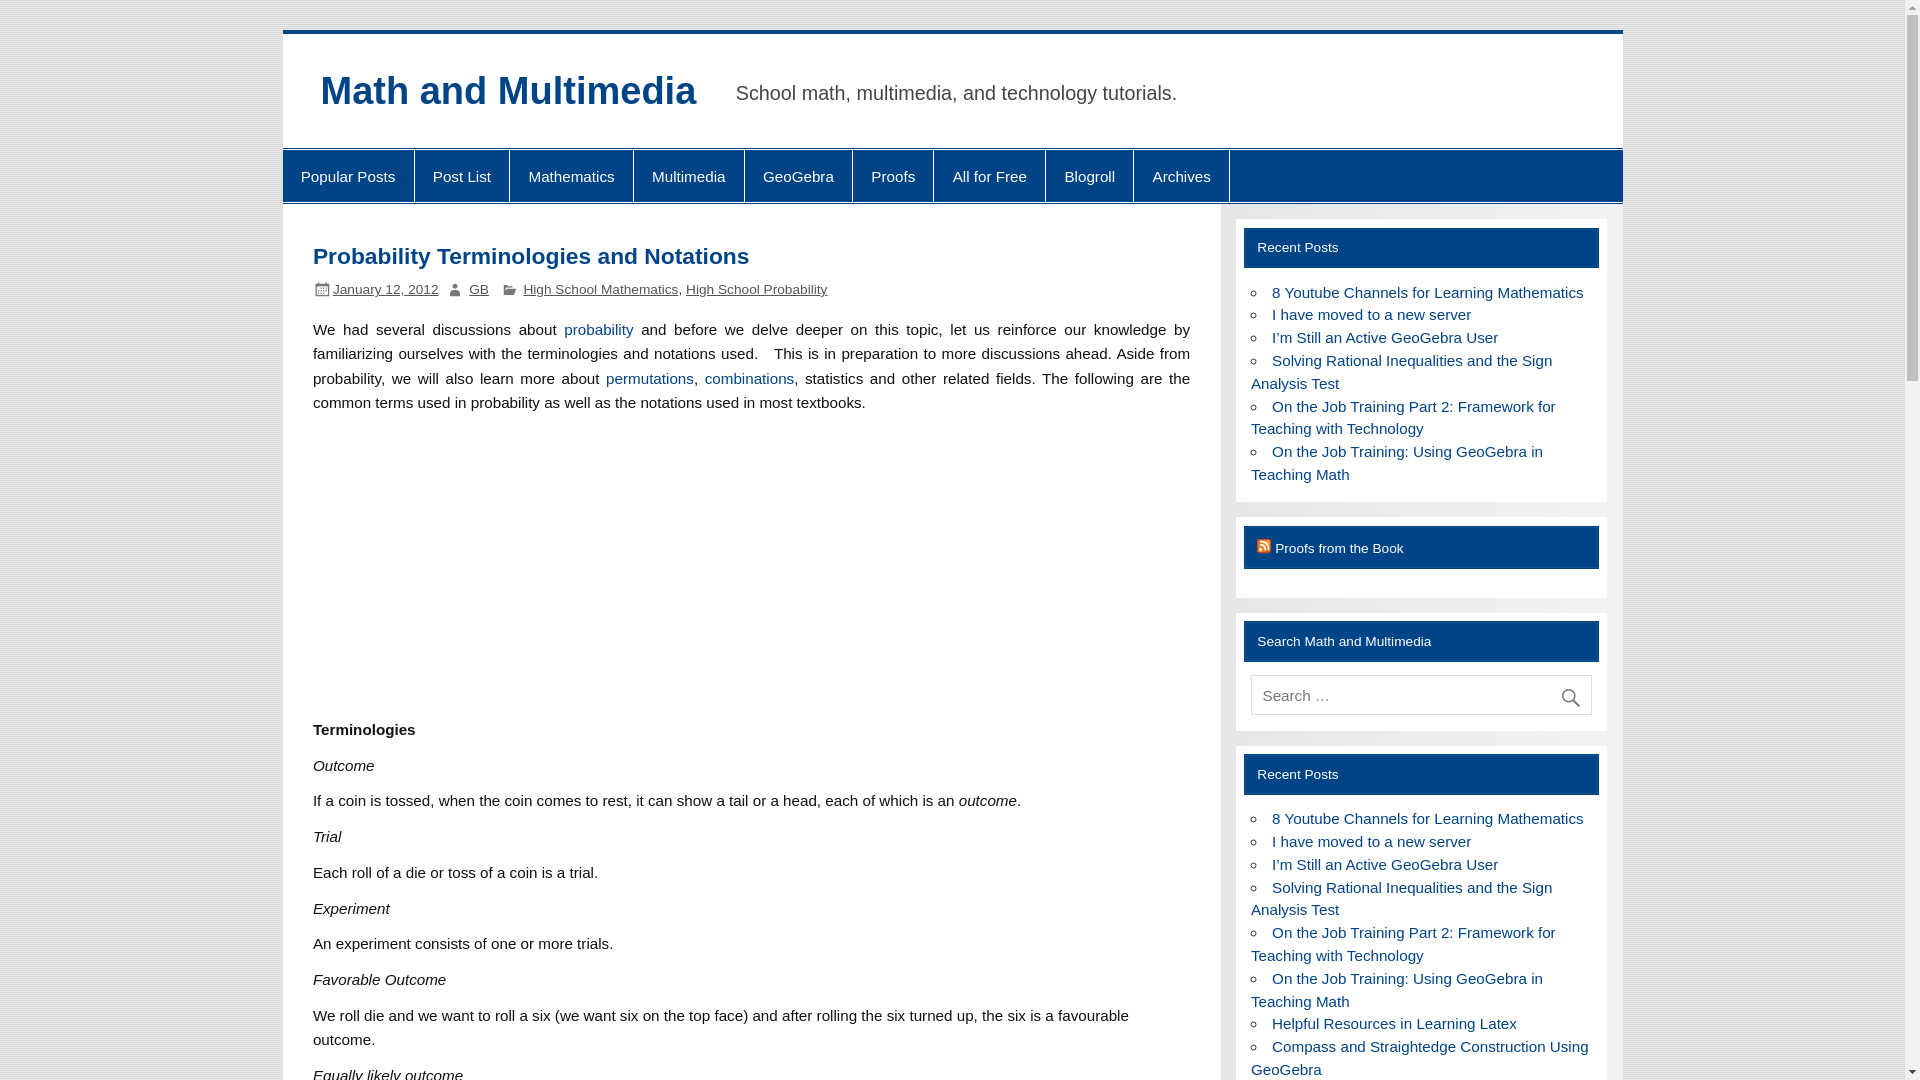  What do you see at coordinates (600, 289) in the screenshot?
I see `High School Mathematics` at bounding box center [600, 289].